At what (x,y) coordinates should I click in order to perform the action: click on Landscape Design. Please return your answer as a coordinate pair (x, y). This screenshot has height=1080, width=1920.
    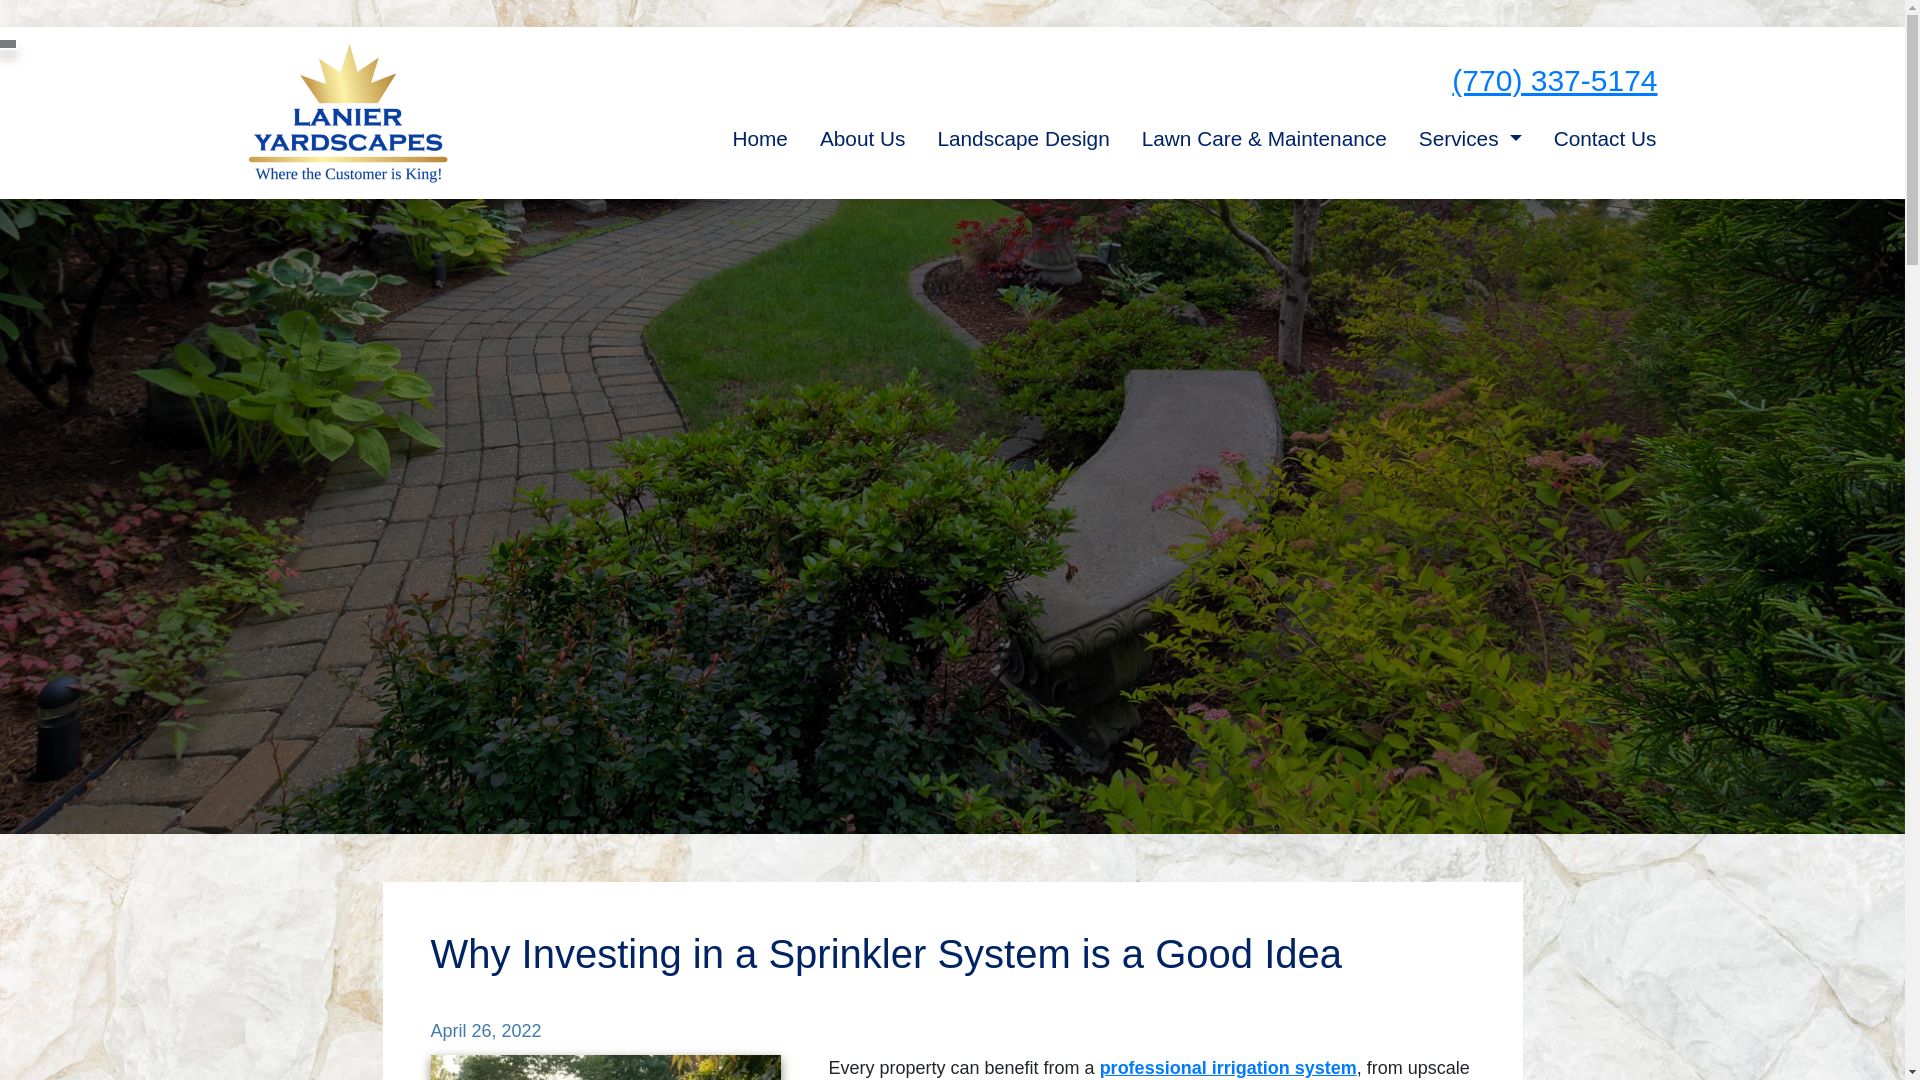
    Looking at the image, I should click on (1023, 138).